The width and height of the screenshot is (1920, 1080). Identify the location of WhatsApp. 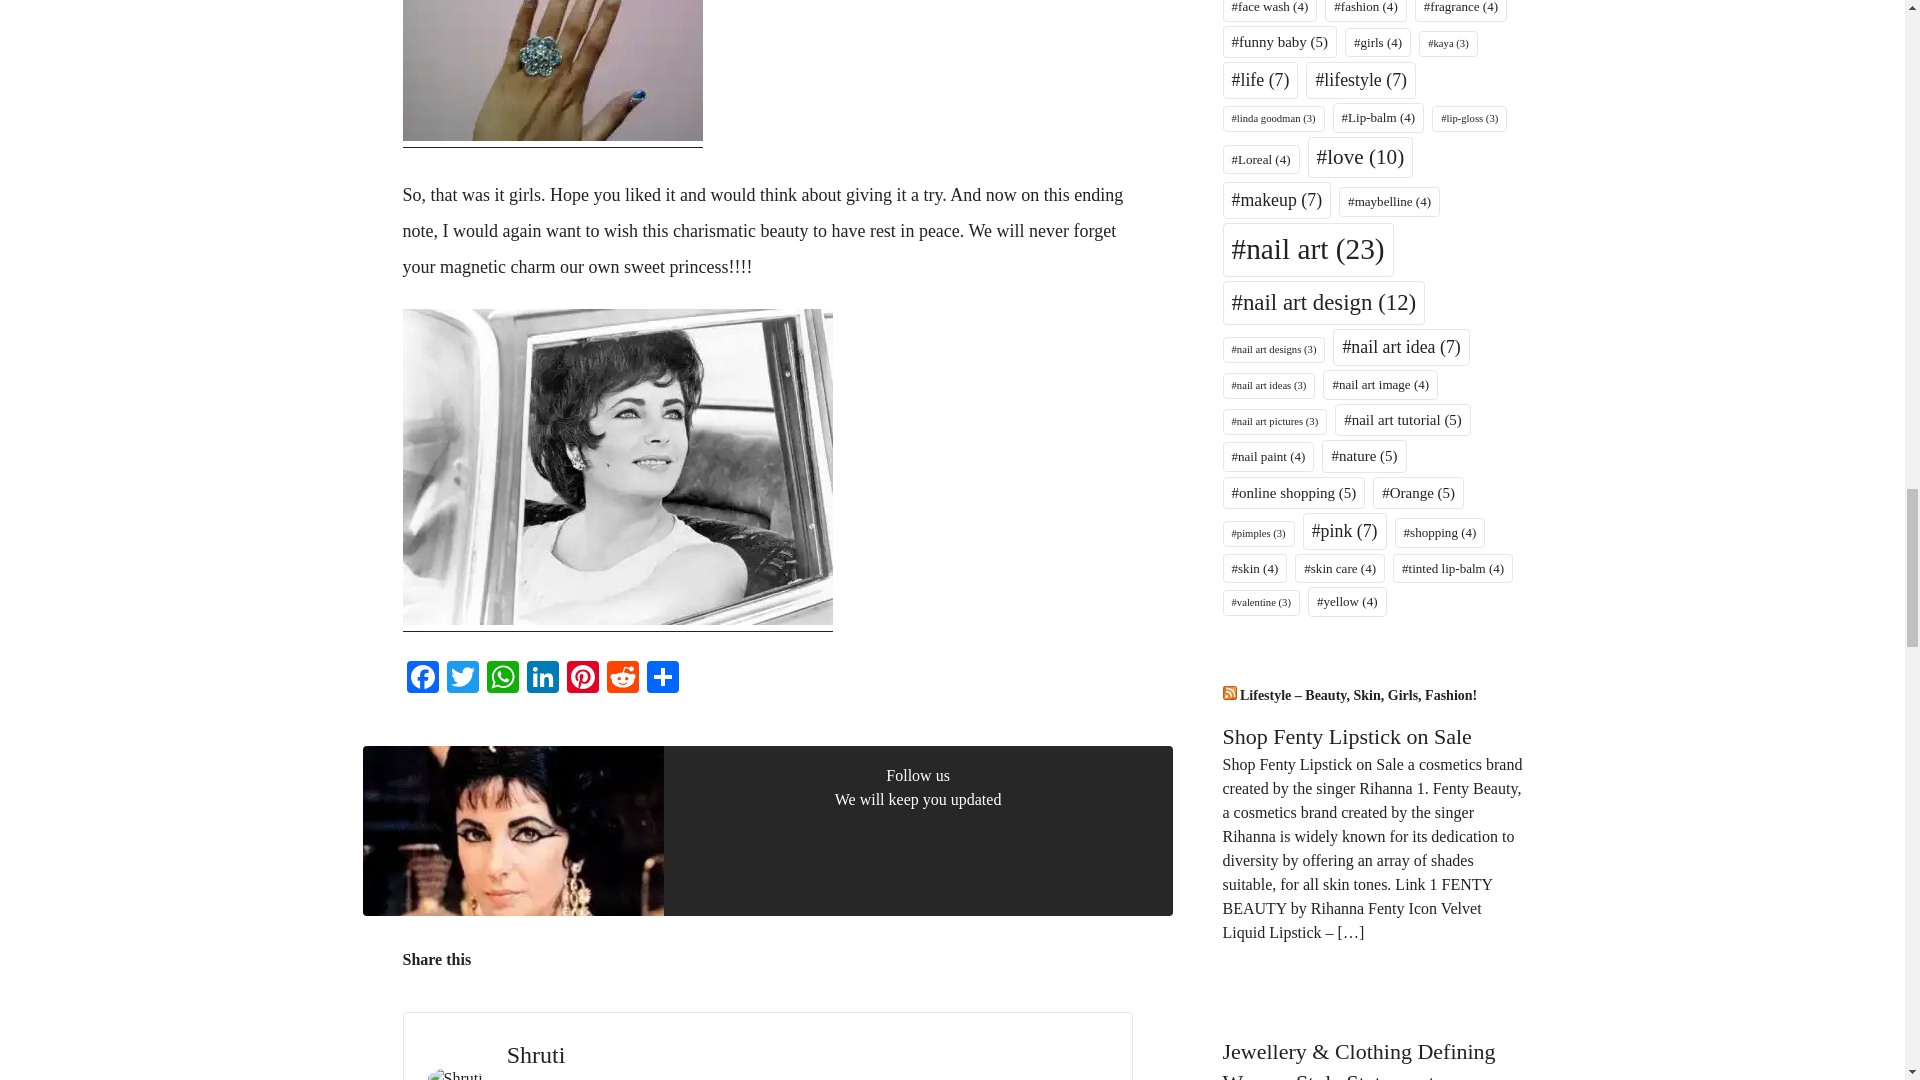
(502, 678).